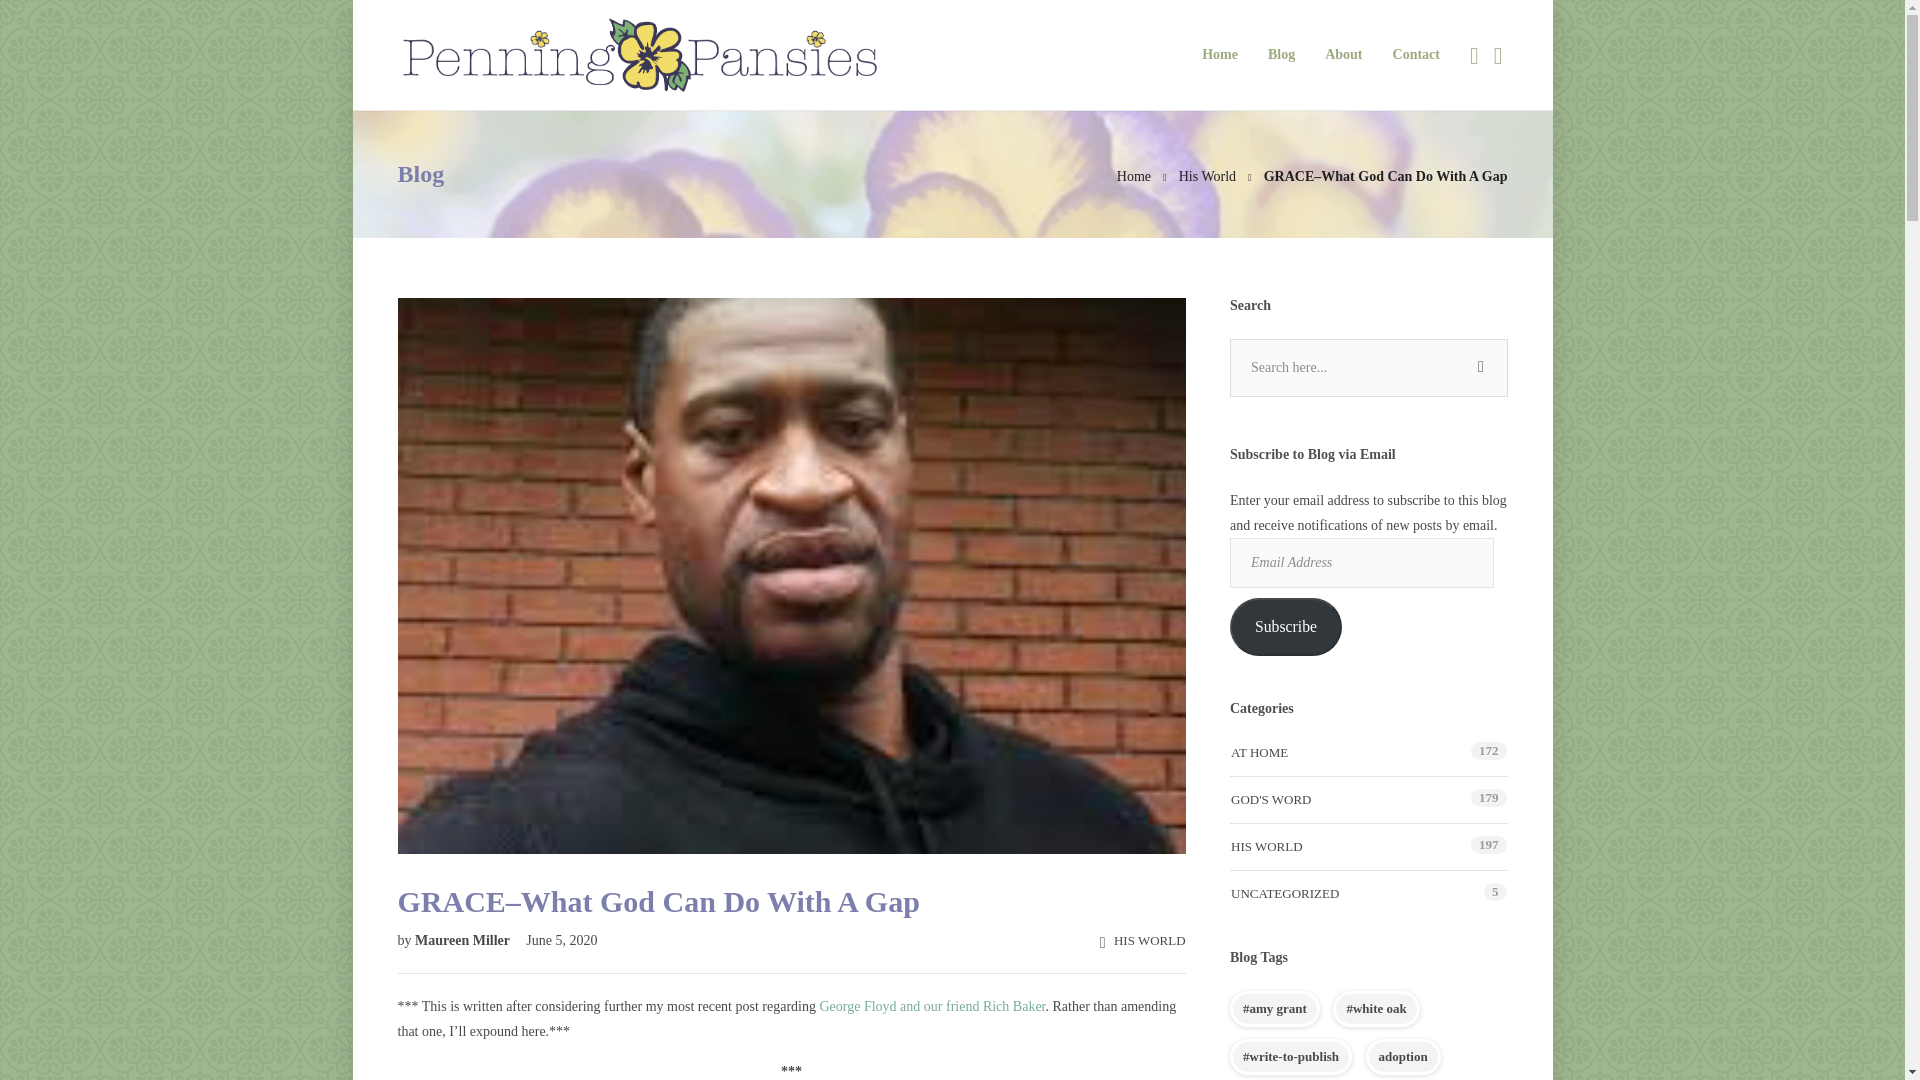  I want to click on June 5, 2020, so click(554, 940).